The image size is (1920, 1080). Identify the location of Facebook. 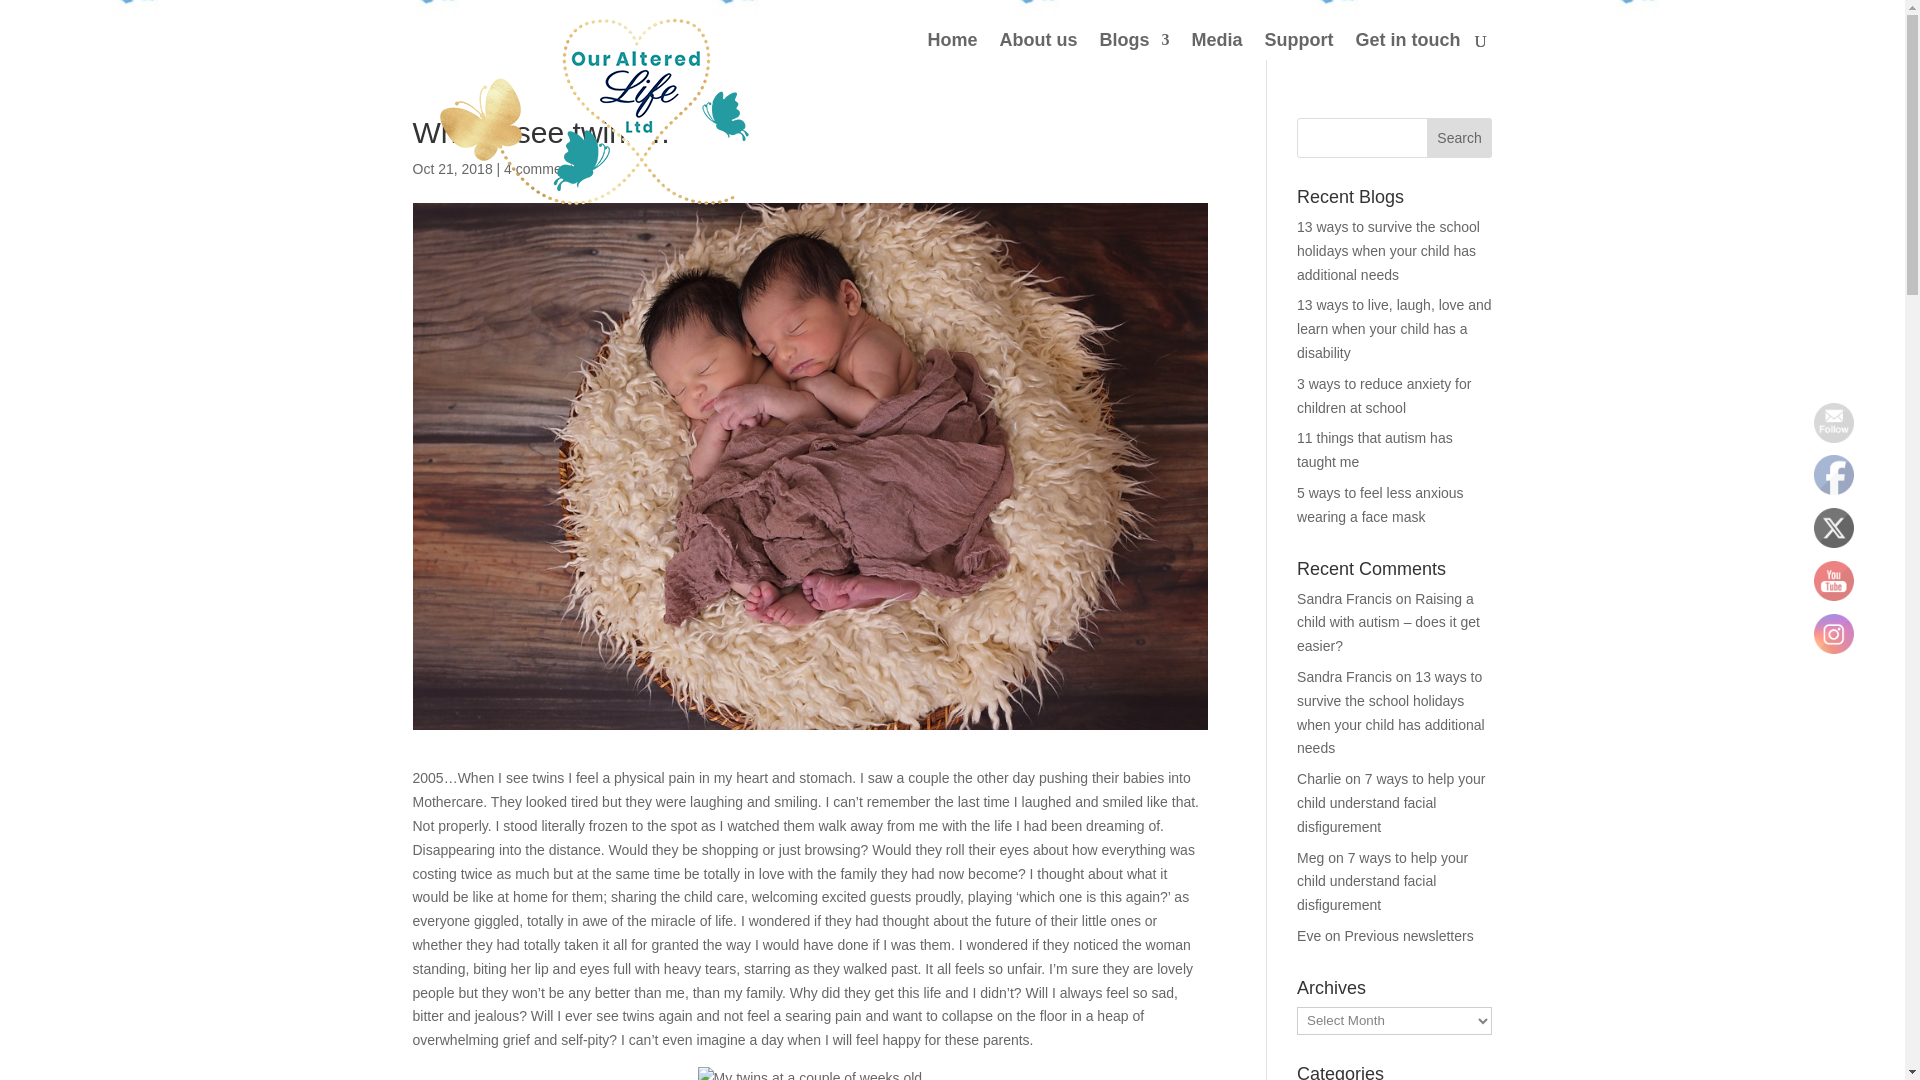
(1834, 474).